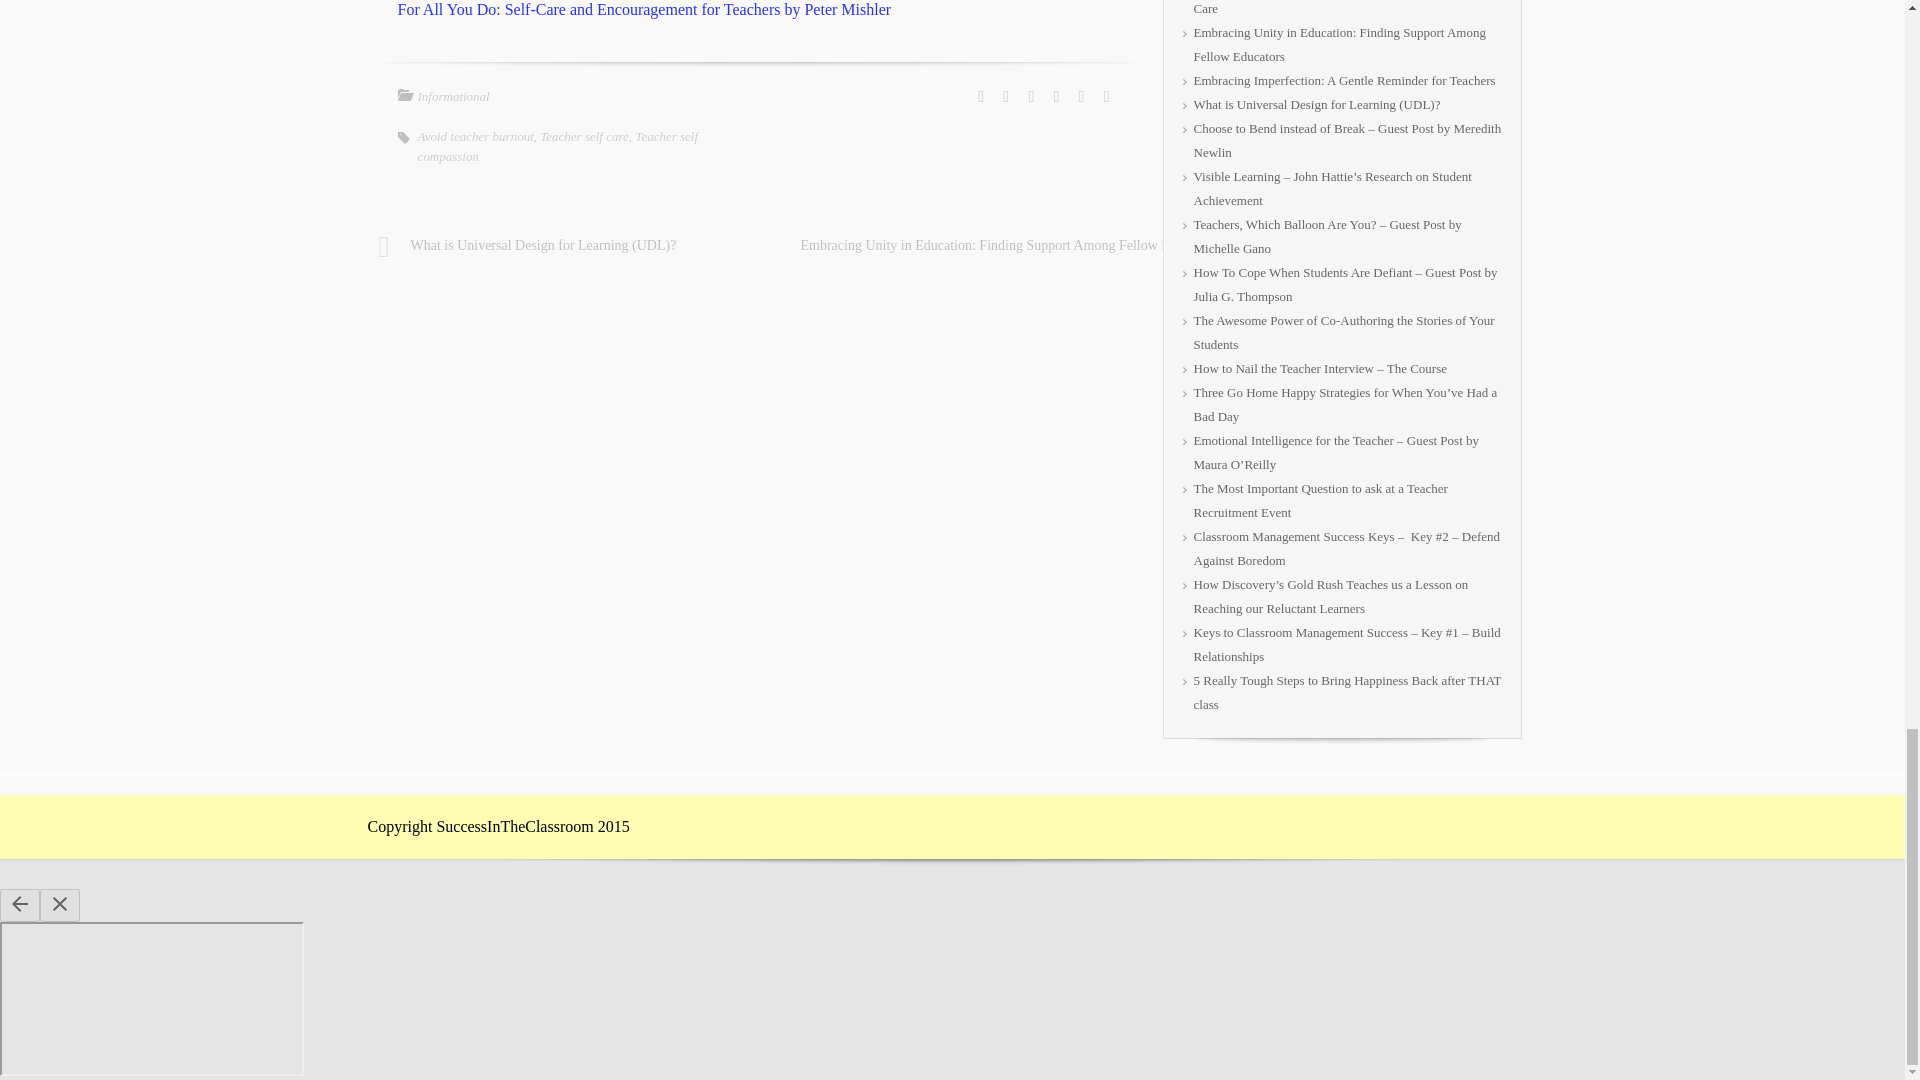 This screenshot has width=1920, height=1080. Describe the element at coordinates (454, 96) in the screenshot. I see `Informational` at that location.